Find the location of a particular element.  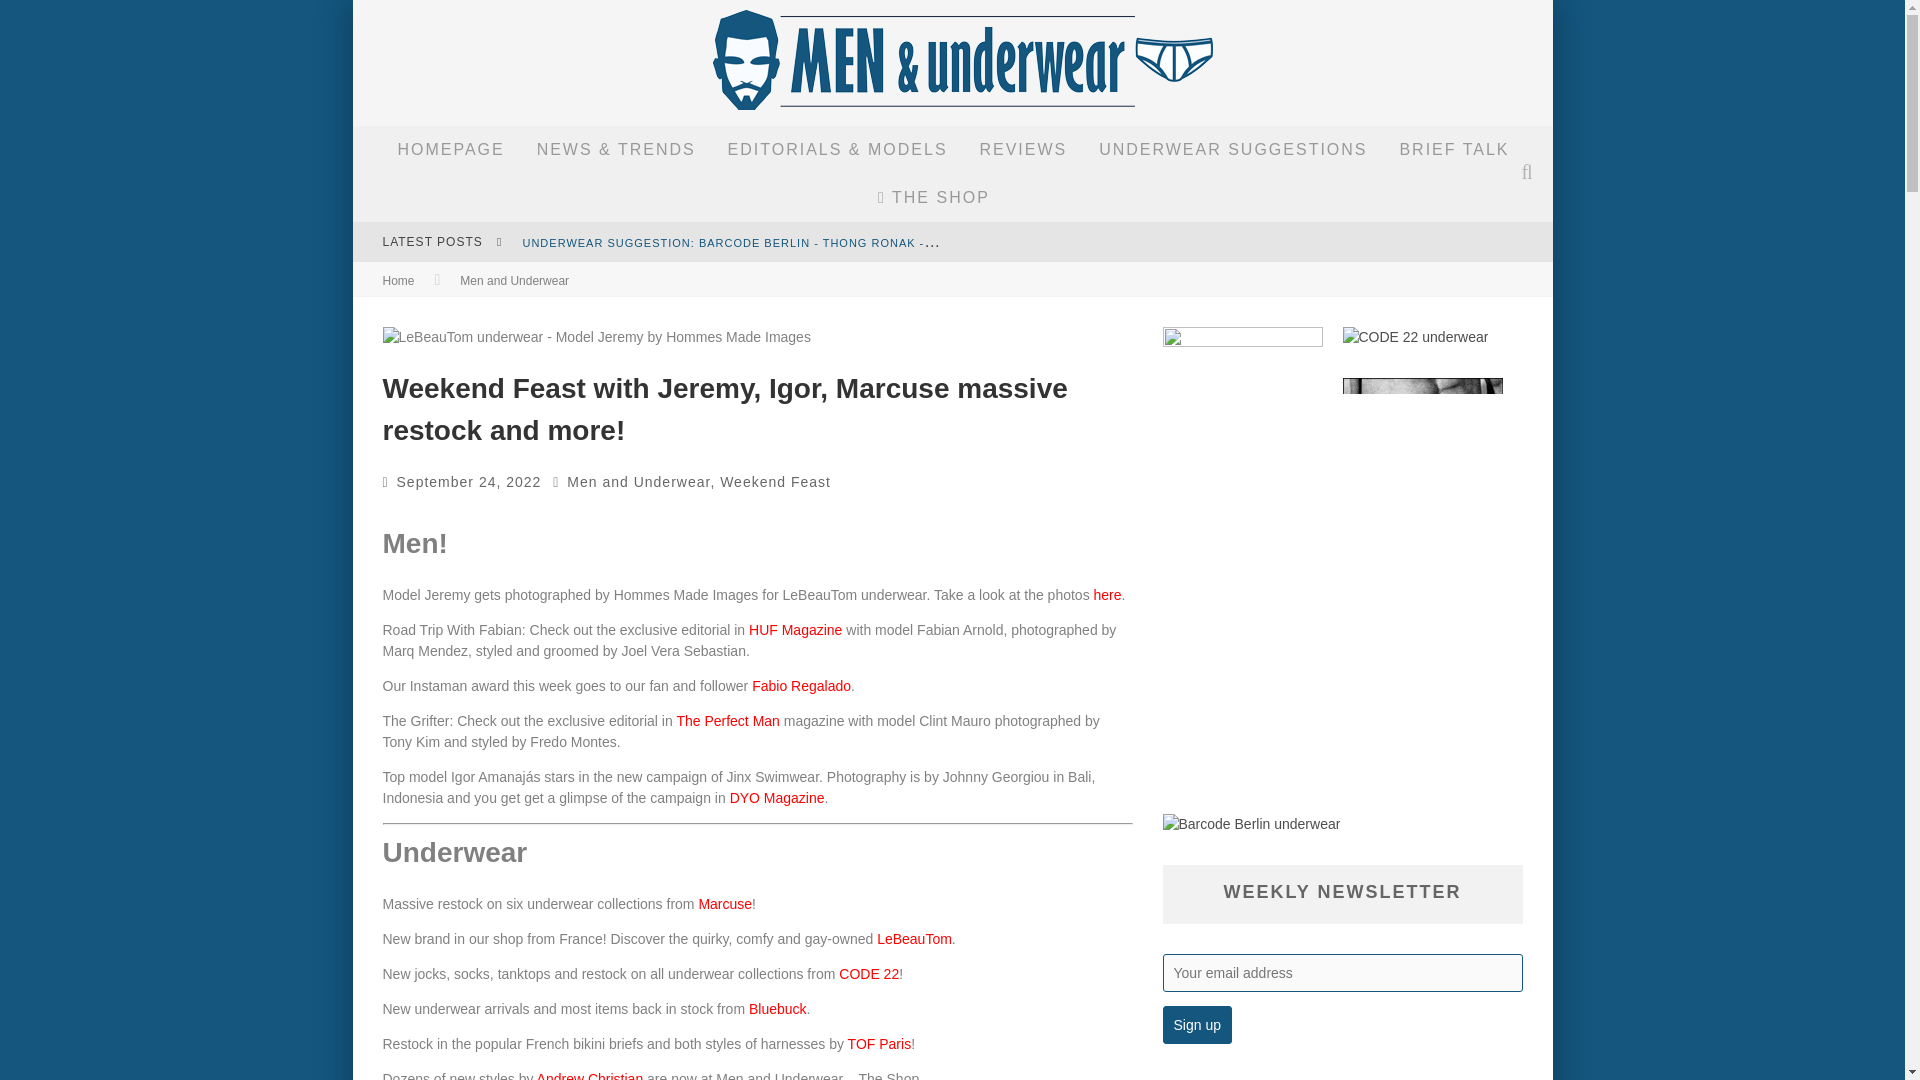

View all posts in Men and Underwear is located at coordinates (514, 281).